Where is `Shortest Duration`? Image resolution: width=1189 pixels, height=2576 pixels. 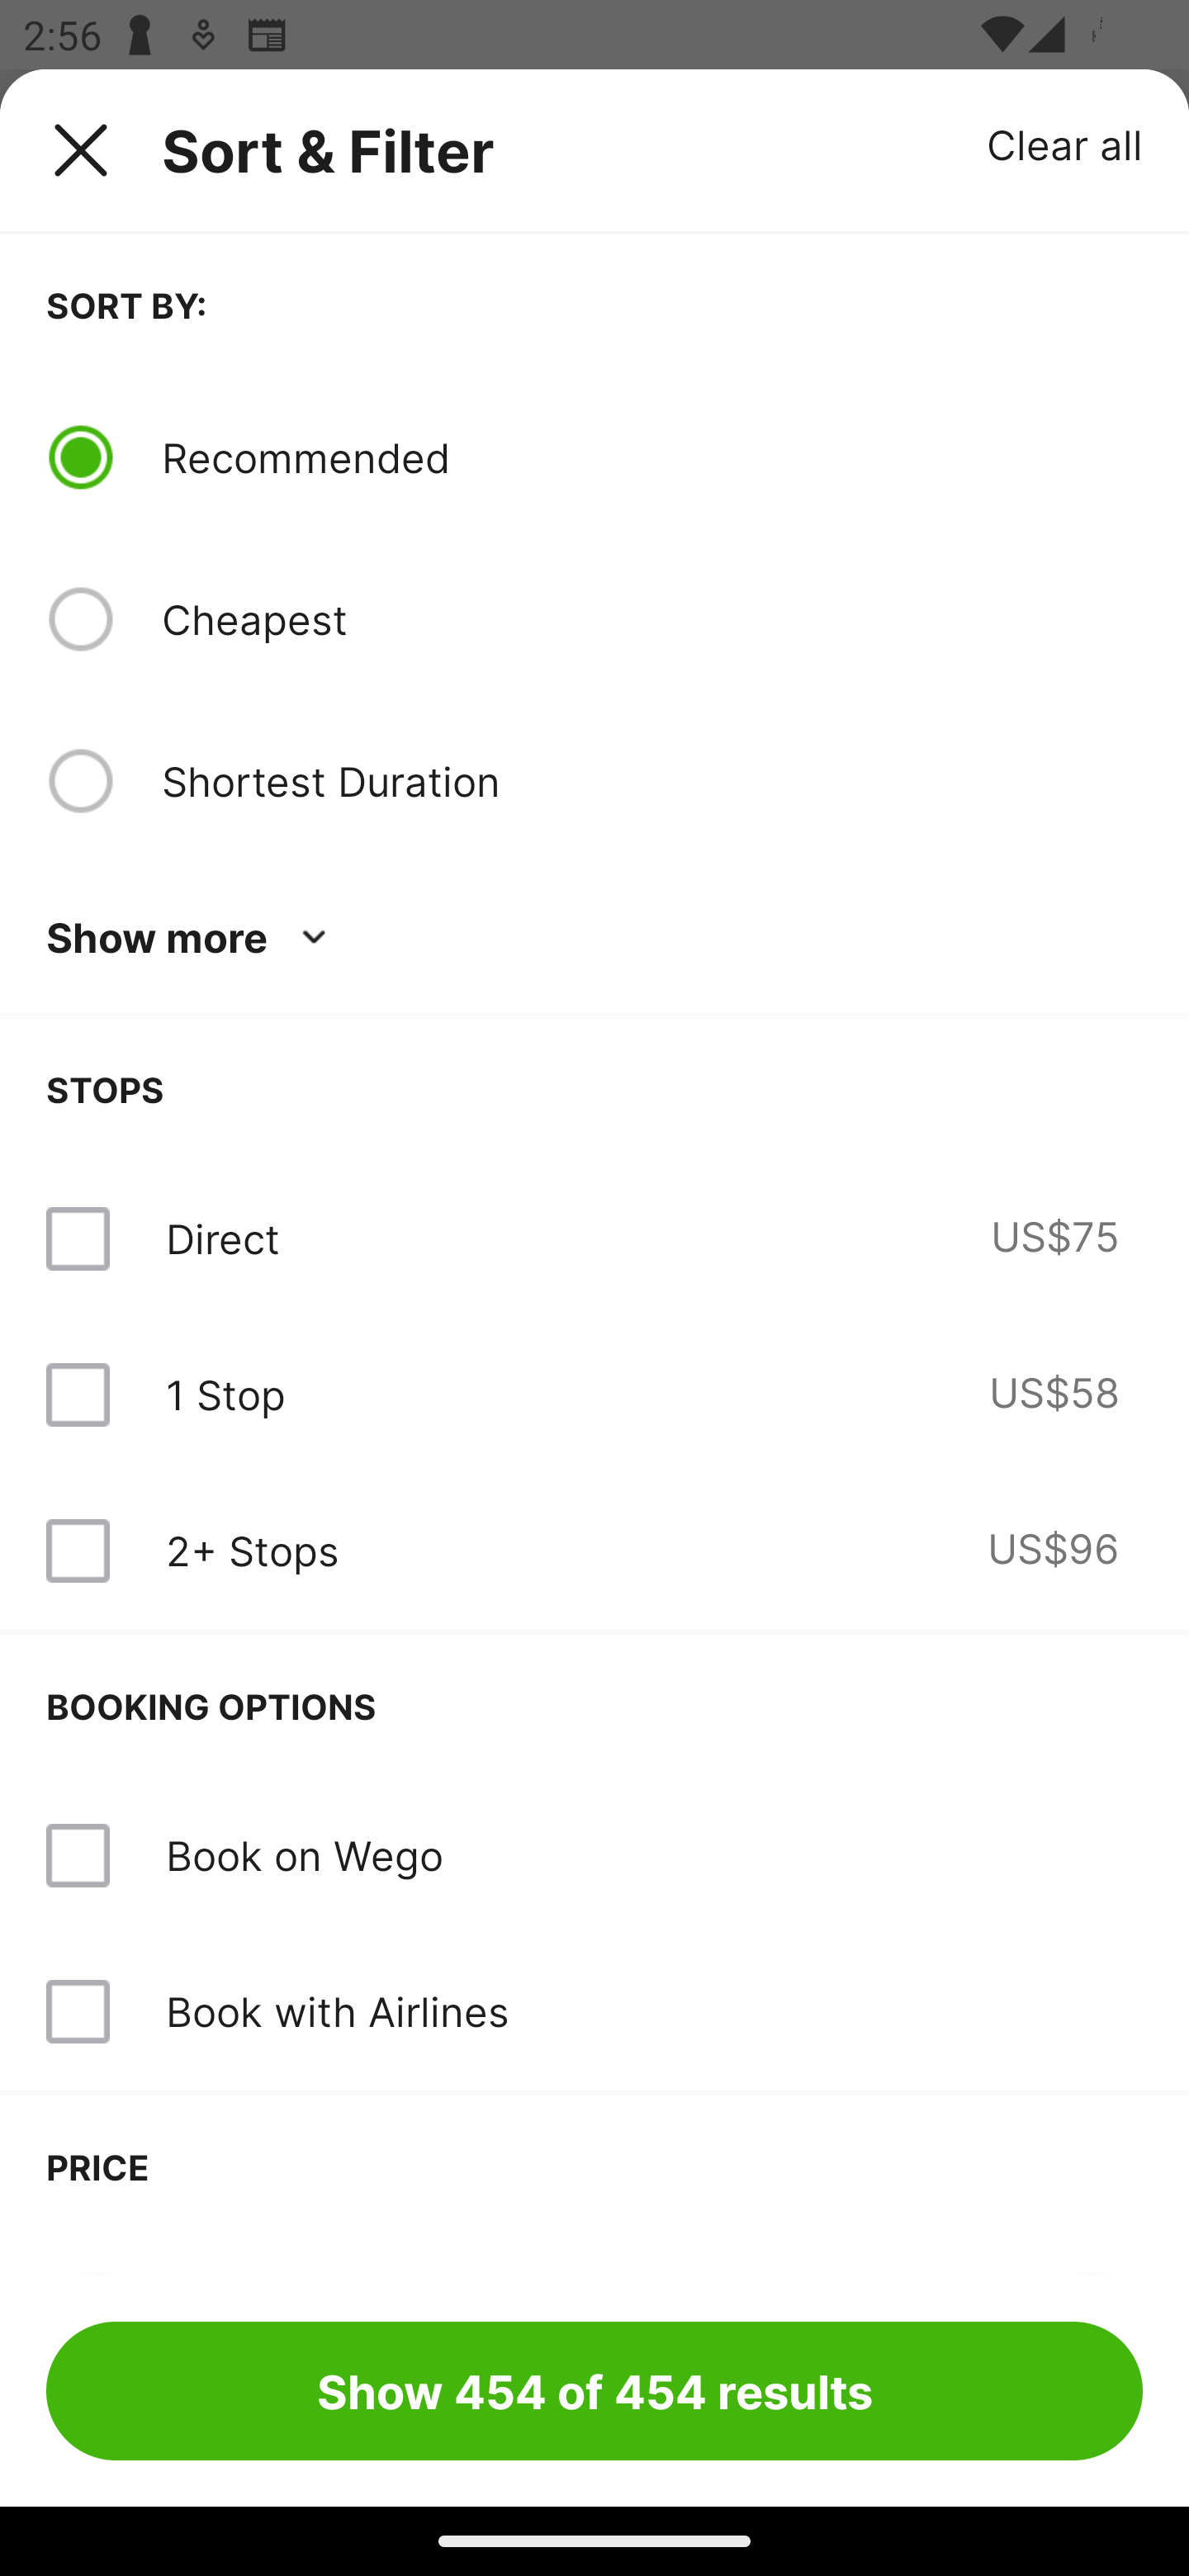 Shortest Duration is located at coordinates (651, 780).